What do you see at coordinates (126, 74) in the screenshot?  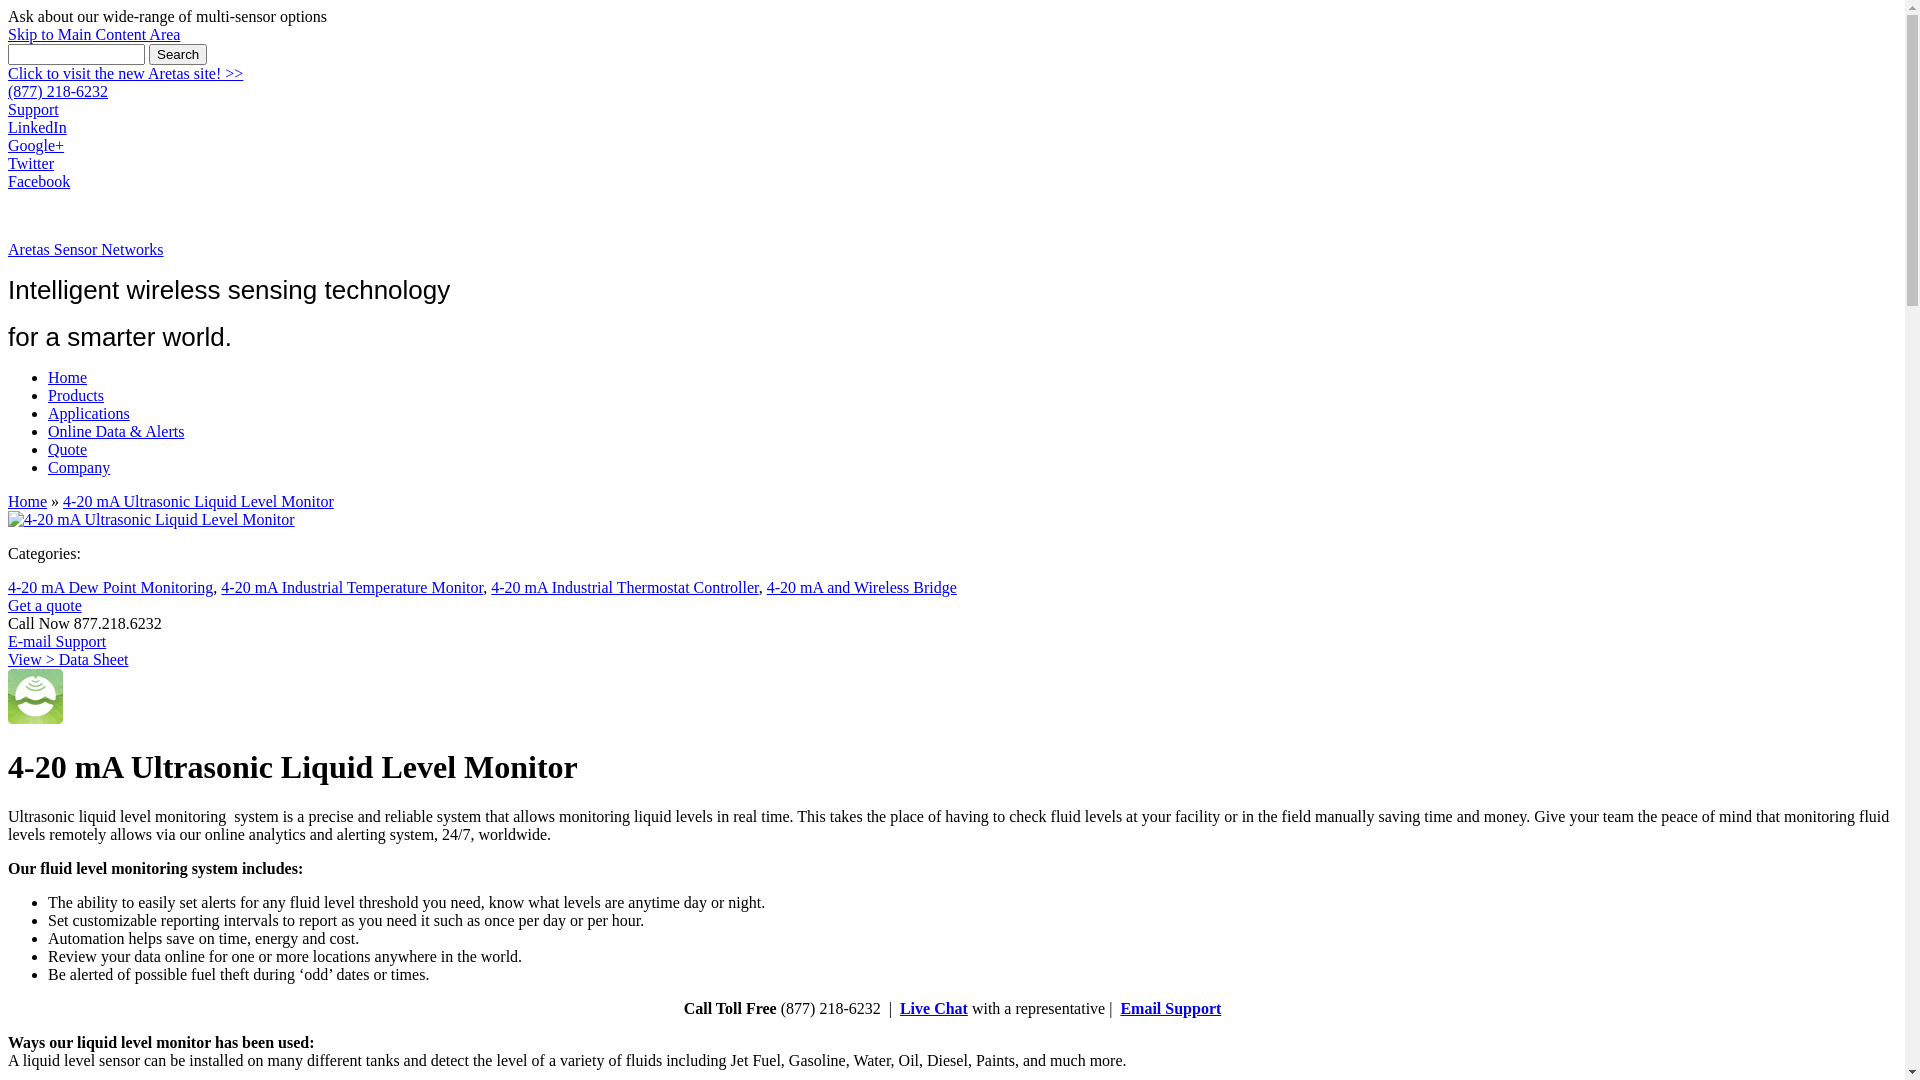 I see `Click to visit the new Aretas site! >>` at bounding box center [126, 74].